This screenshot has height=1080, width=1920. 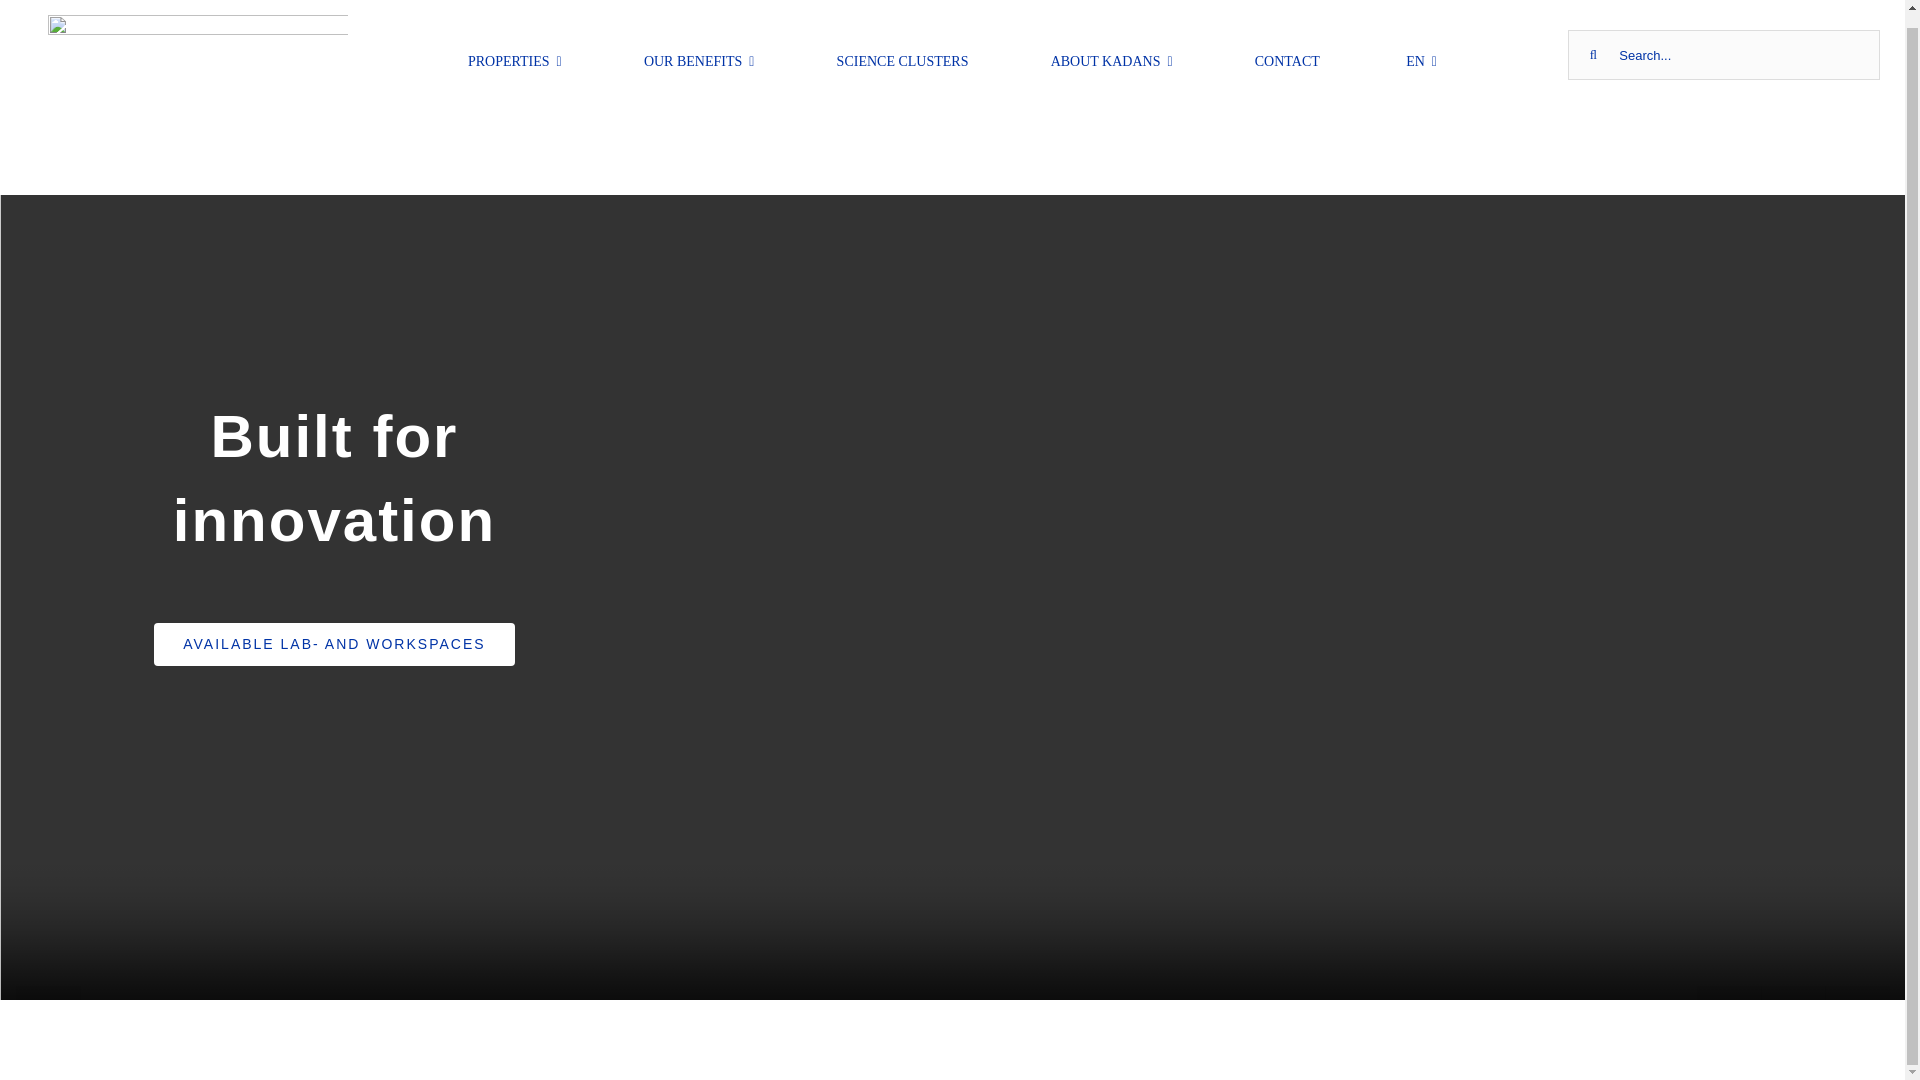 I want to click on AVAILABLE LAB- AND WORKSPACES, so click(x=334, y=644).